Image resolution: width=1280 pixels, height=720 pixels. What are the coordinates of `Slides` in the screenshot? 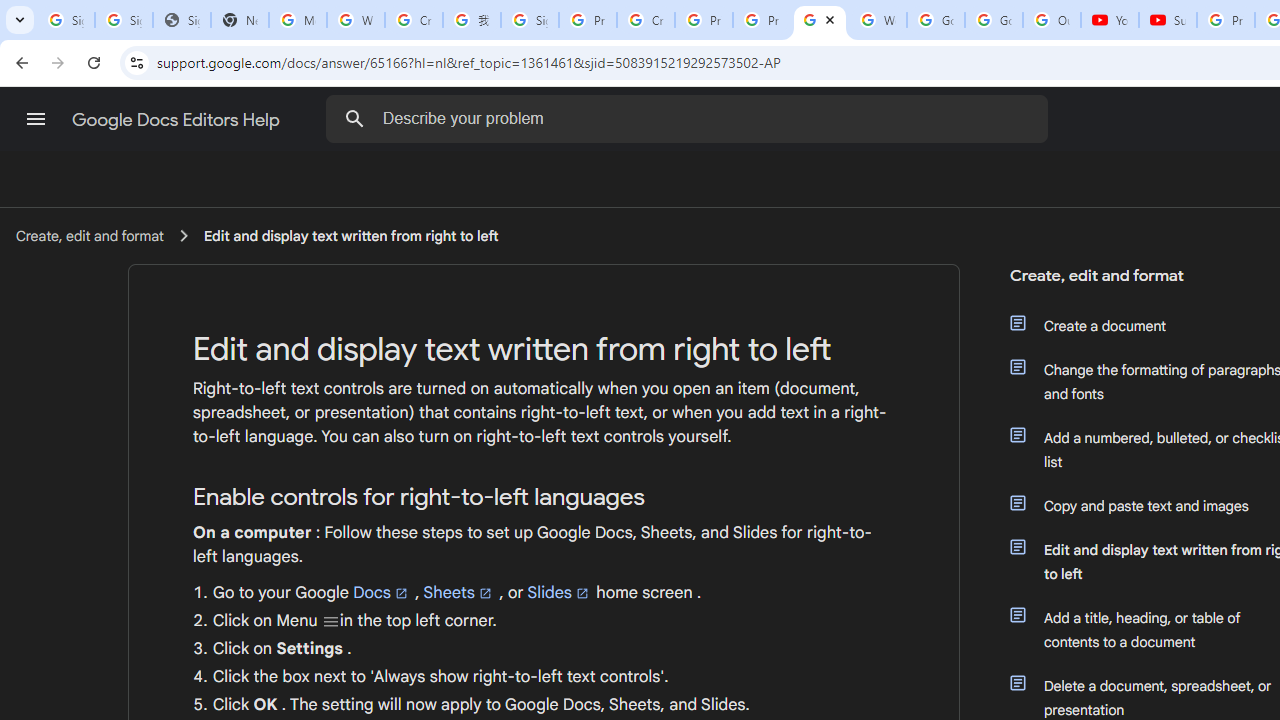 It's located at (559, 593).